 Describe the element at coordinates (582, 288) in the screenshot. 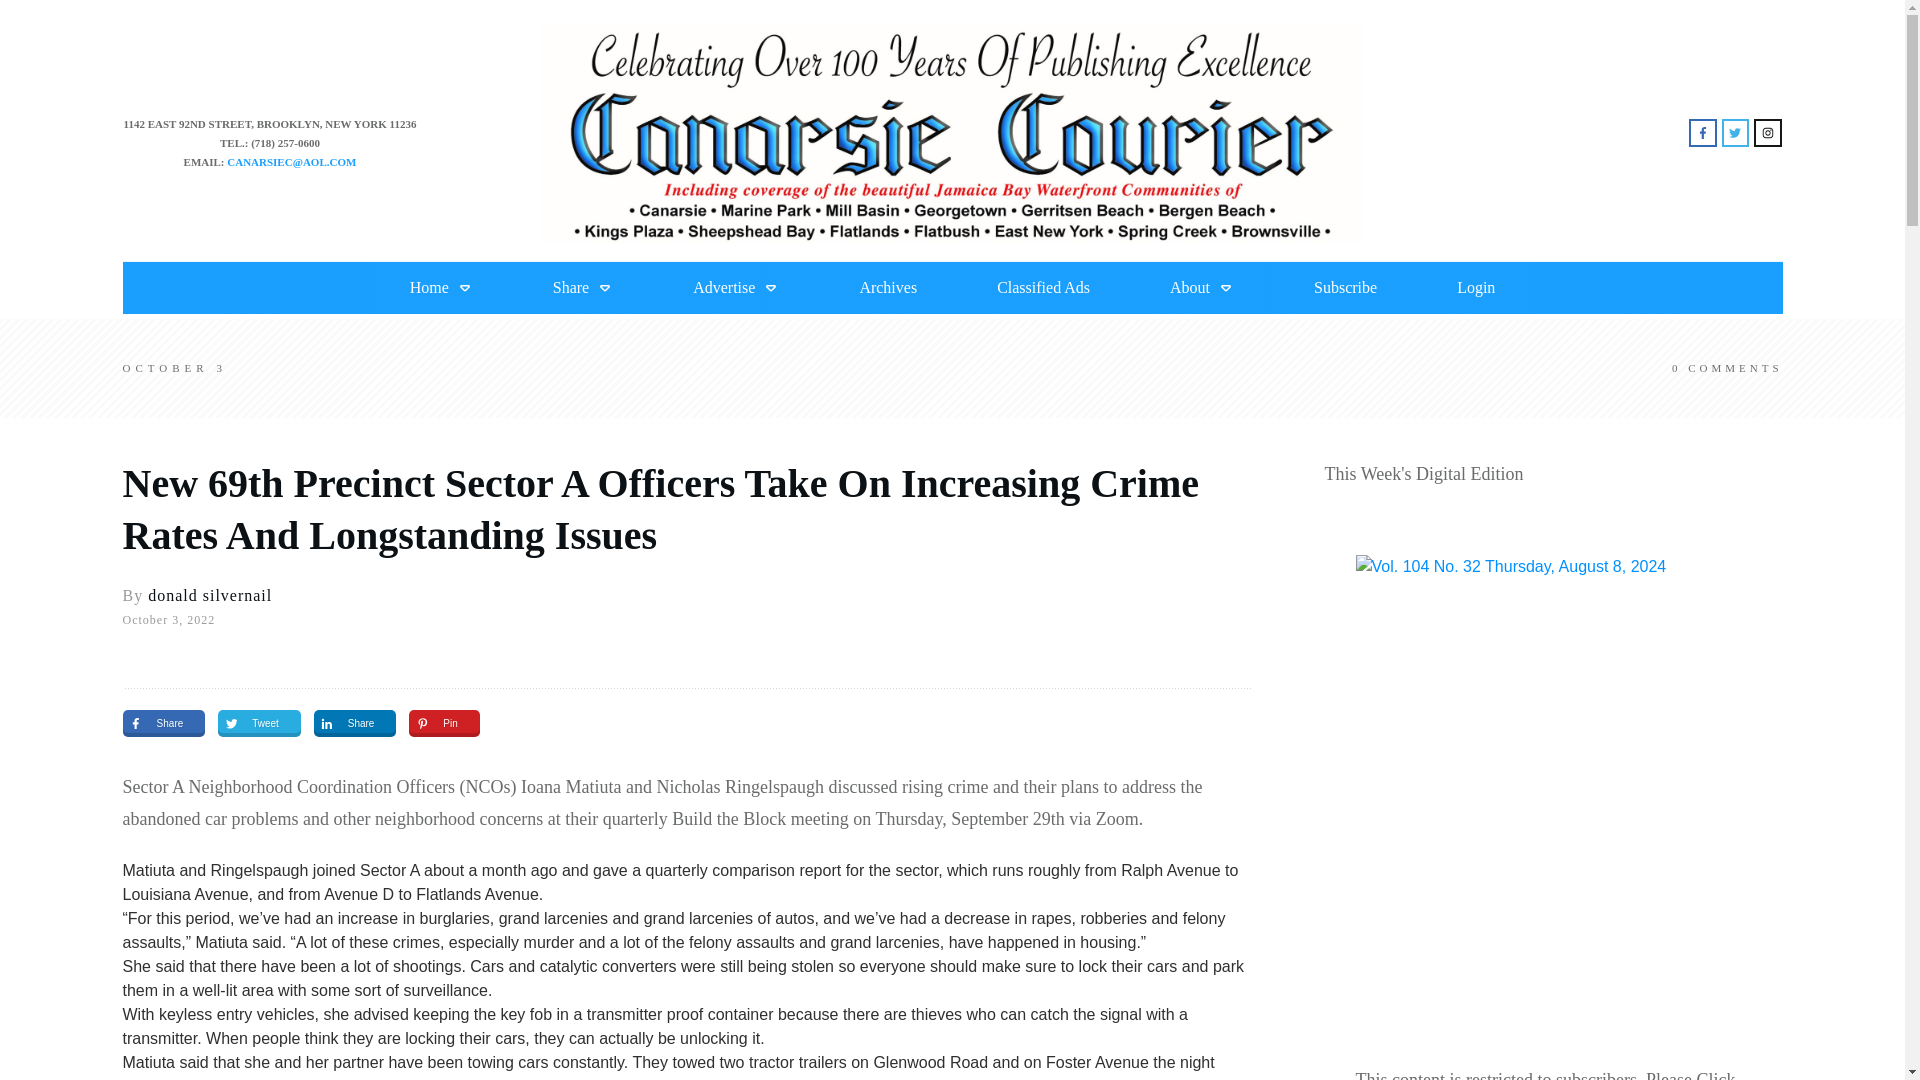

I see `Share` at that location.